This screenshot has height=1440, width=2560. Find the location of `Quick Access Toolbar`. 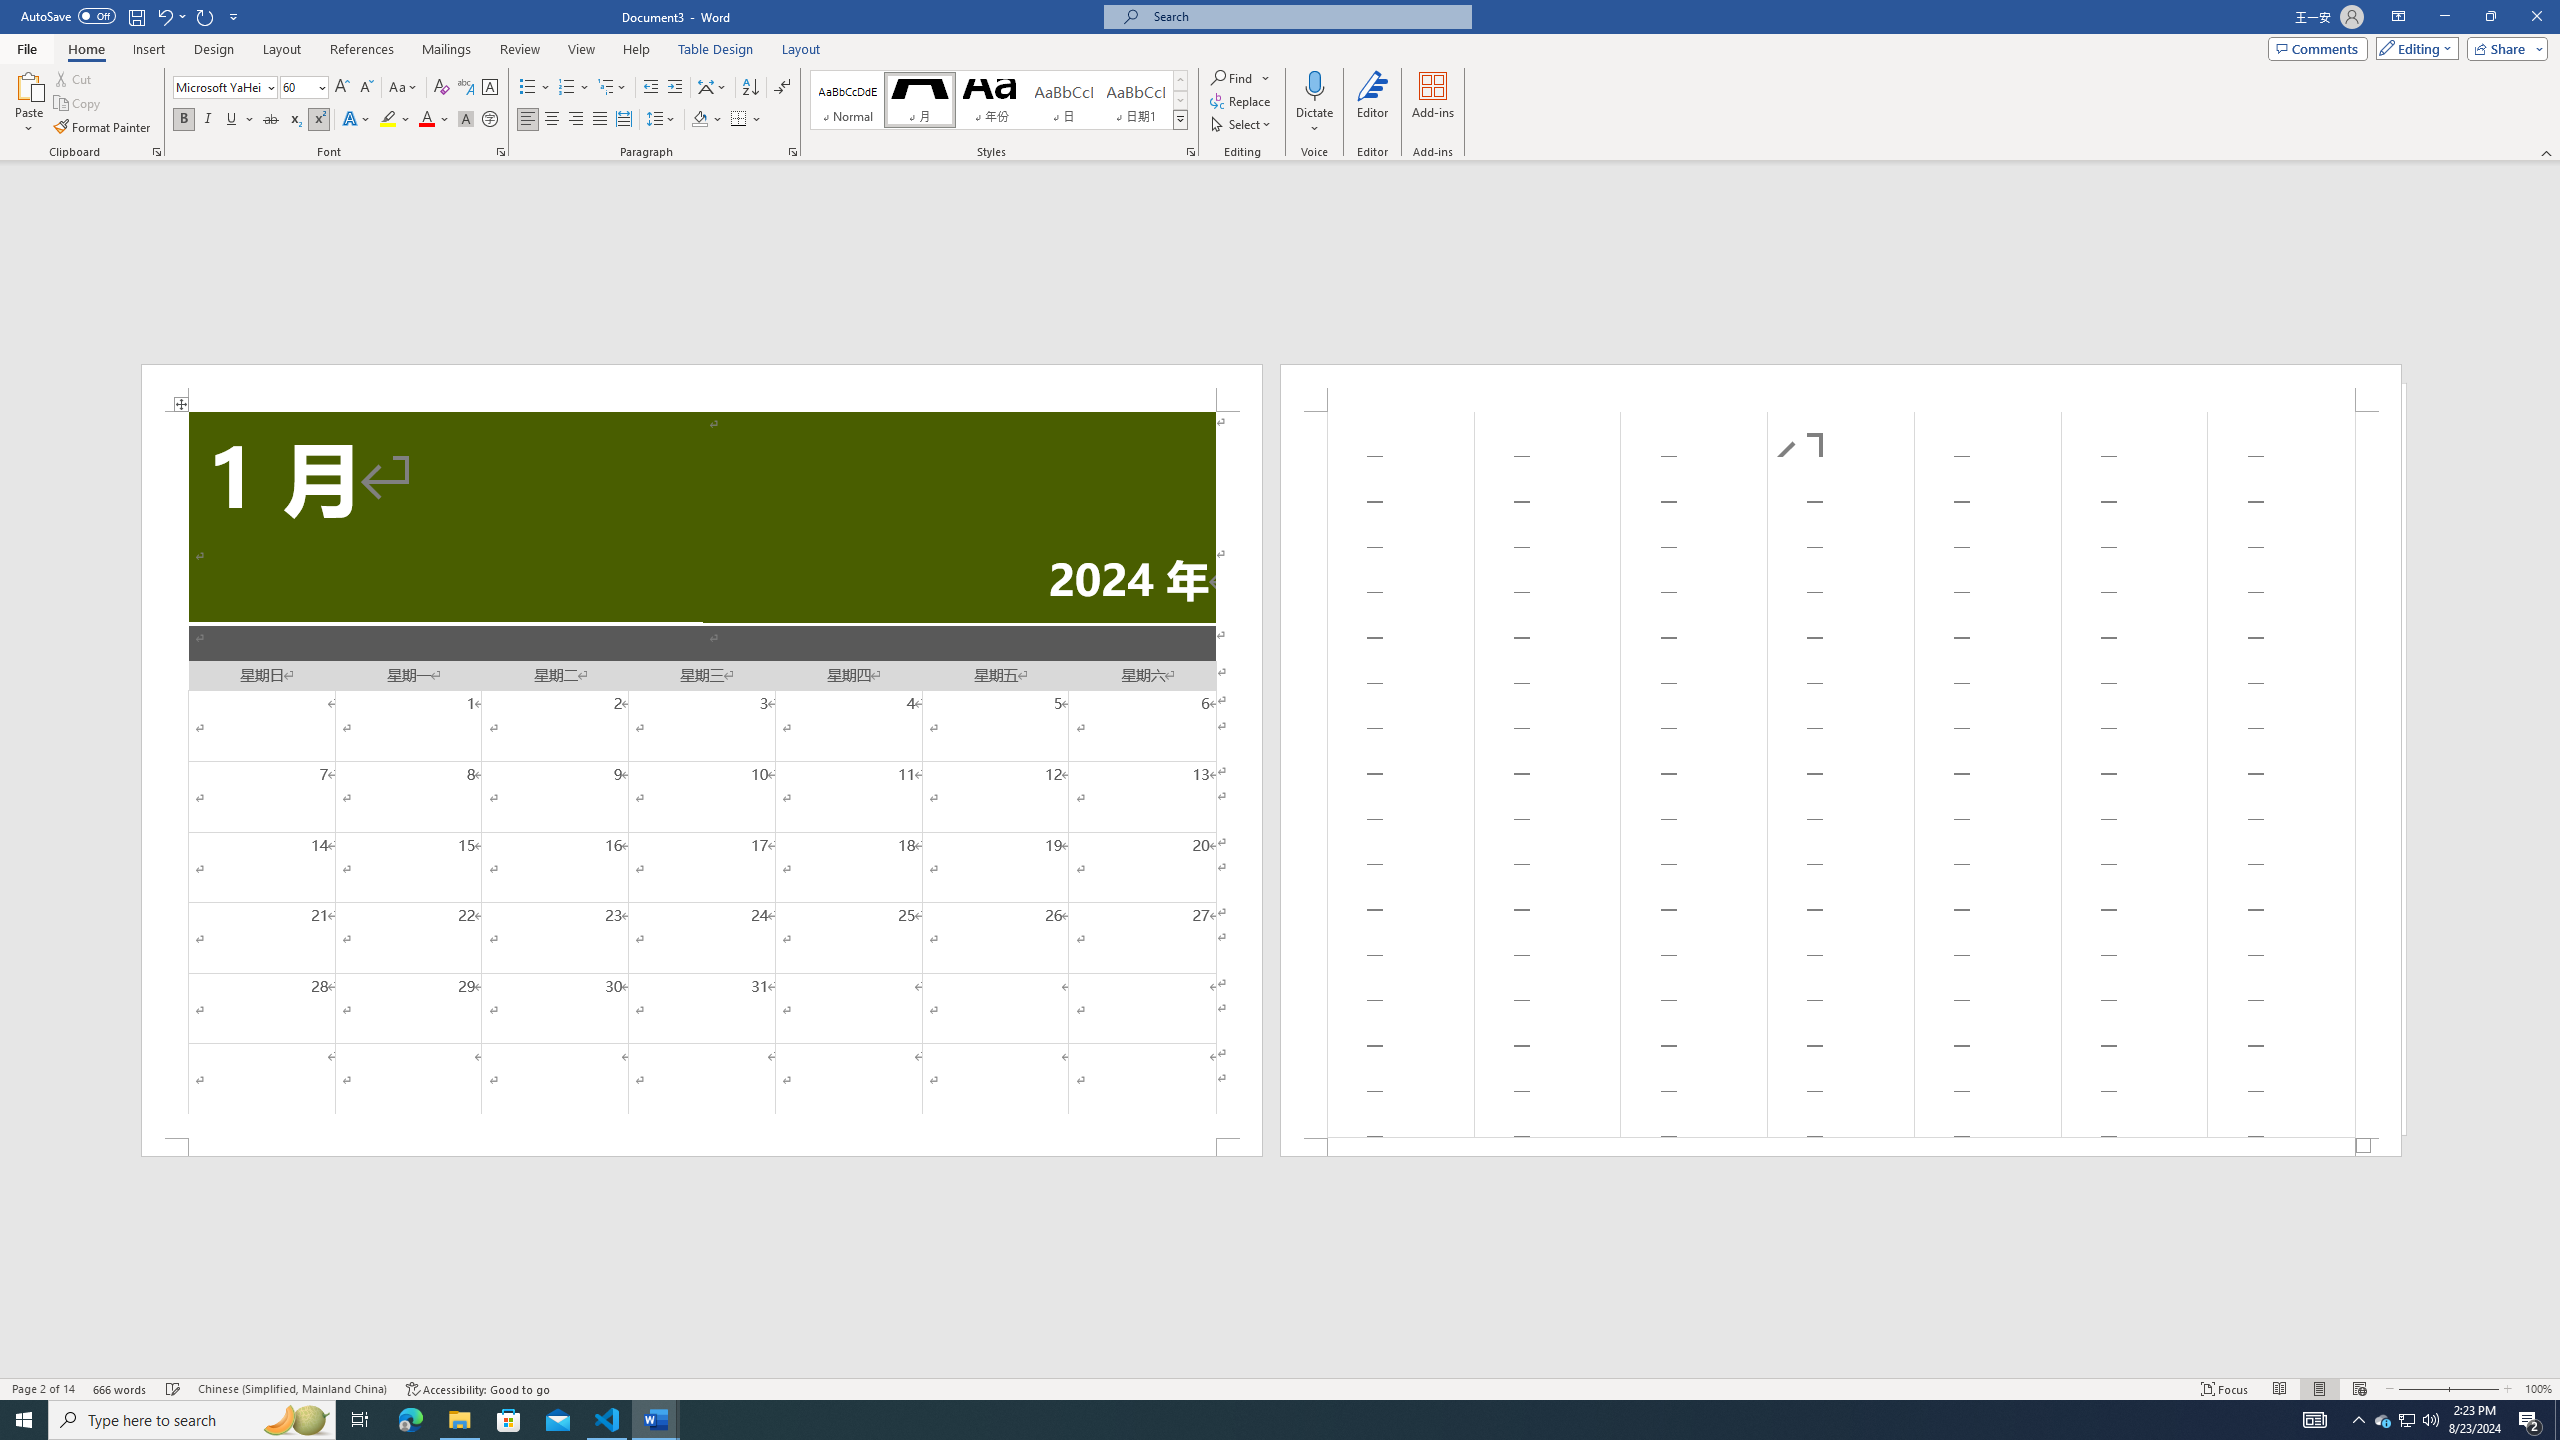

Quick Access Toolbar is located at coordinates (132, 17).